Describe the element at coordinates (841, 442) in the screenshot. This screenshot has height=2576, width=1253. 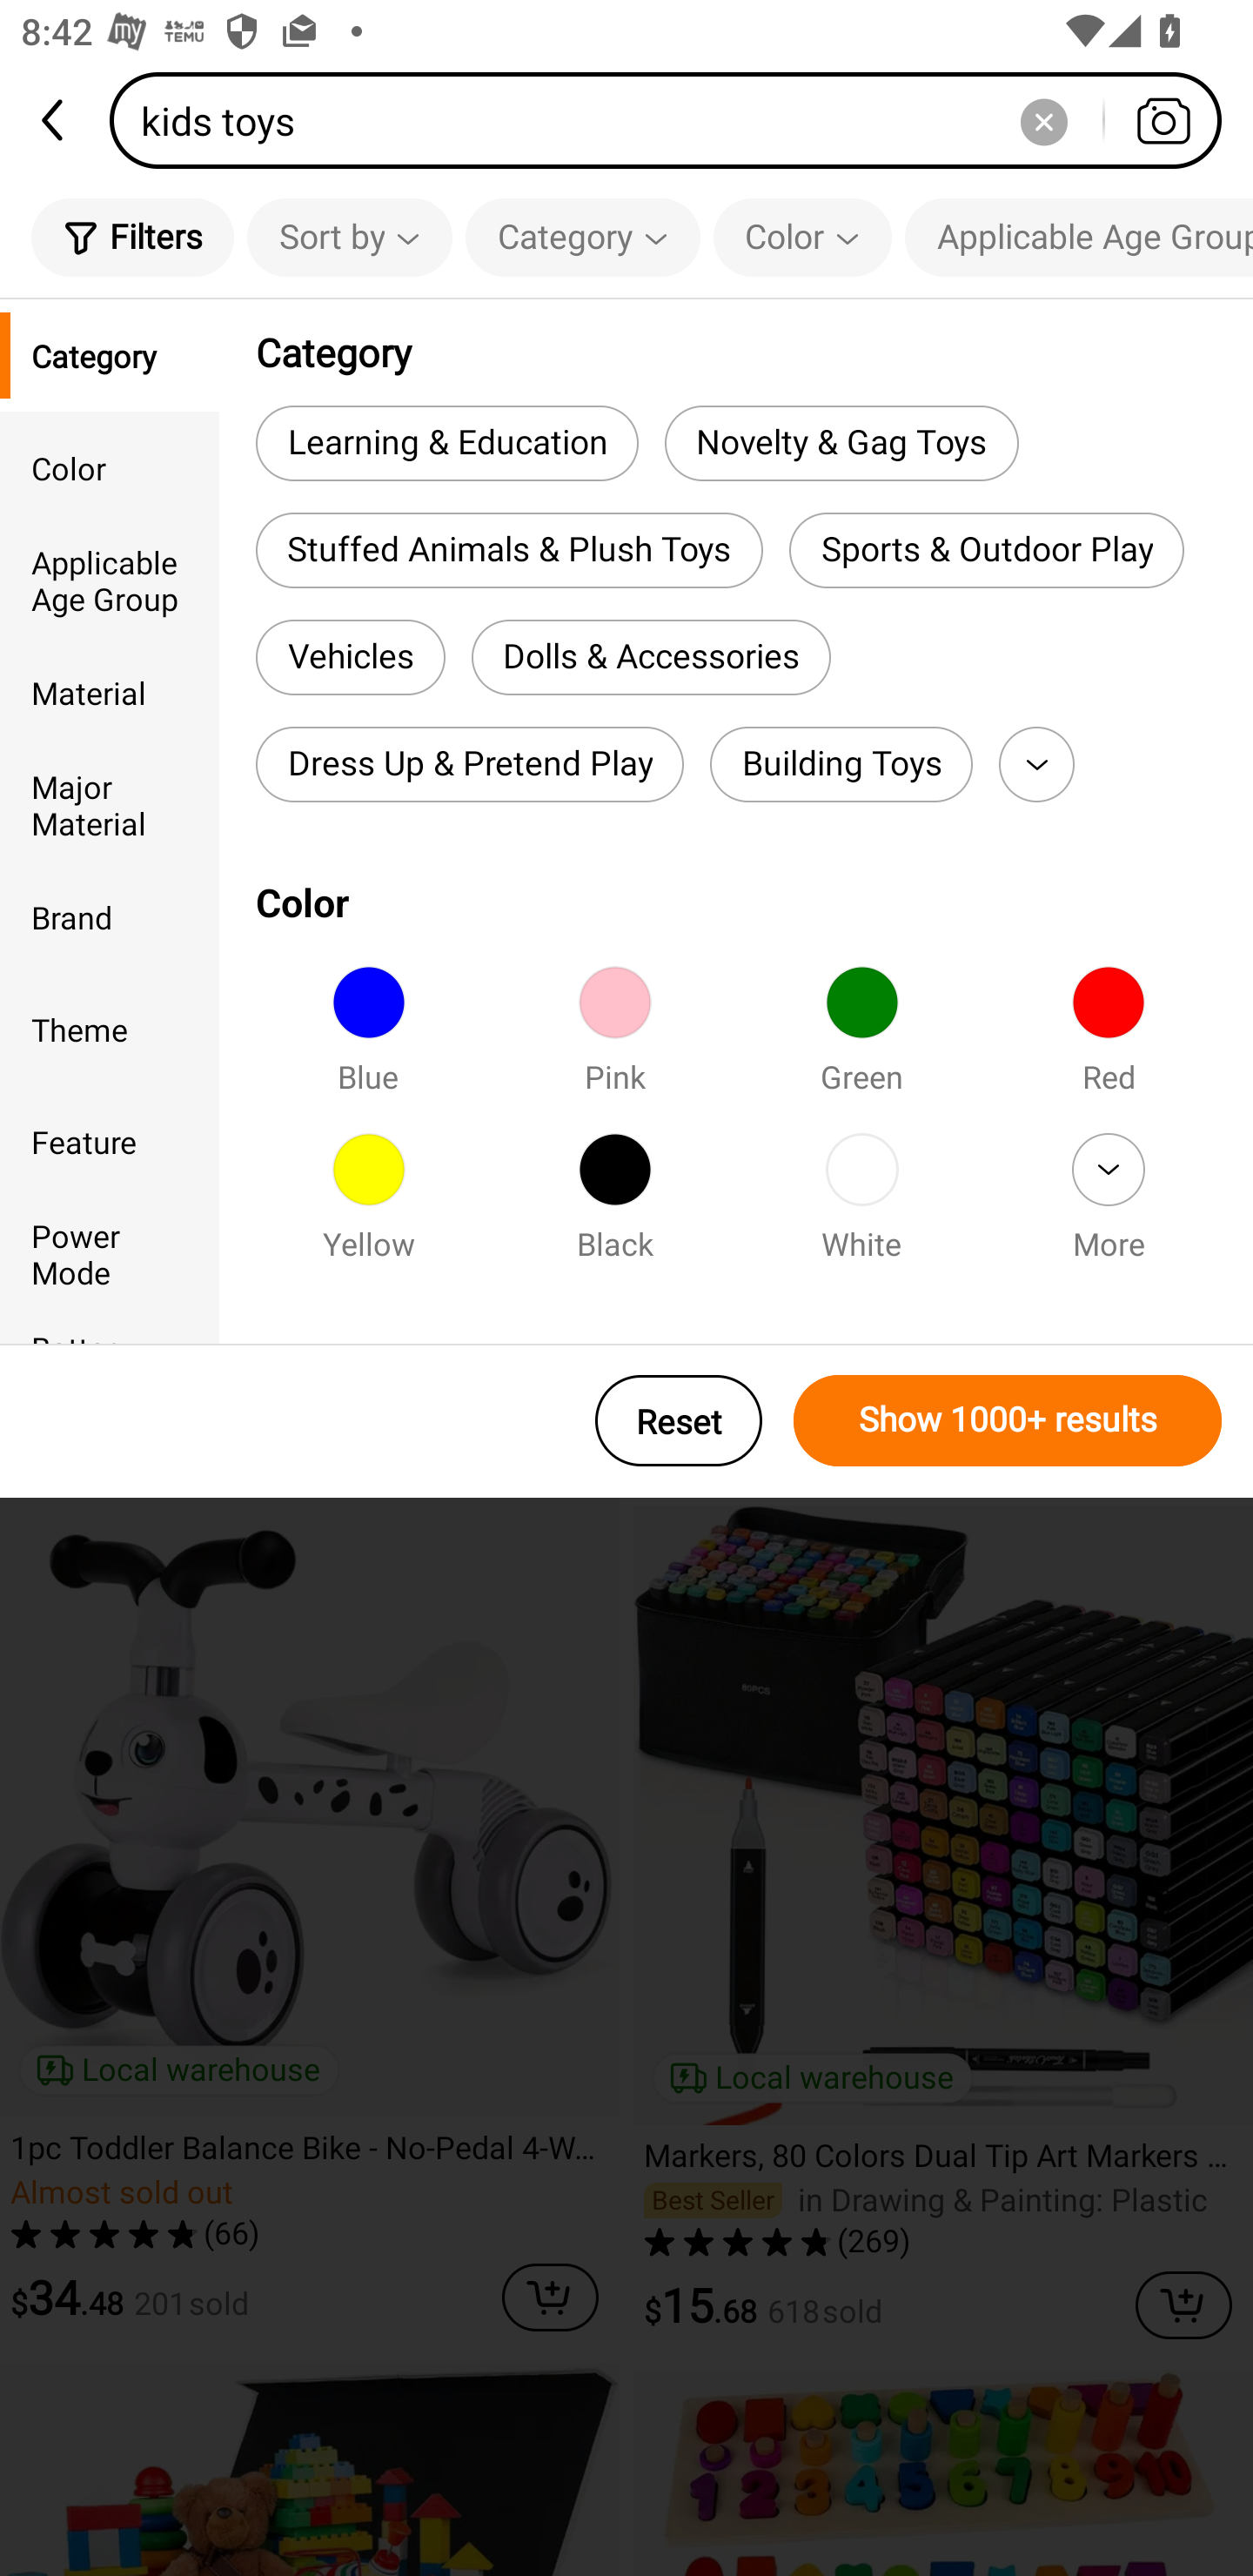
I see `Novelty & Gag Toys` at that location.